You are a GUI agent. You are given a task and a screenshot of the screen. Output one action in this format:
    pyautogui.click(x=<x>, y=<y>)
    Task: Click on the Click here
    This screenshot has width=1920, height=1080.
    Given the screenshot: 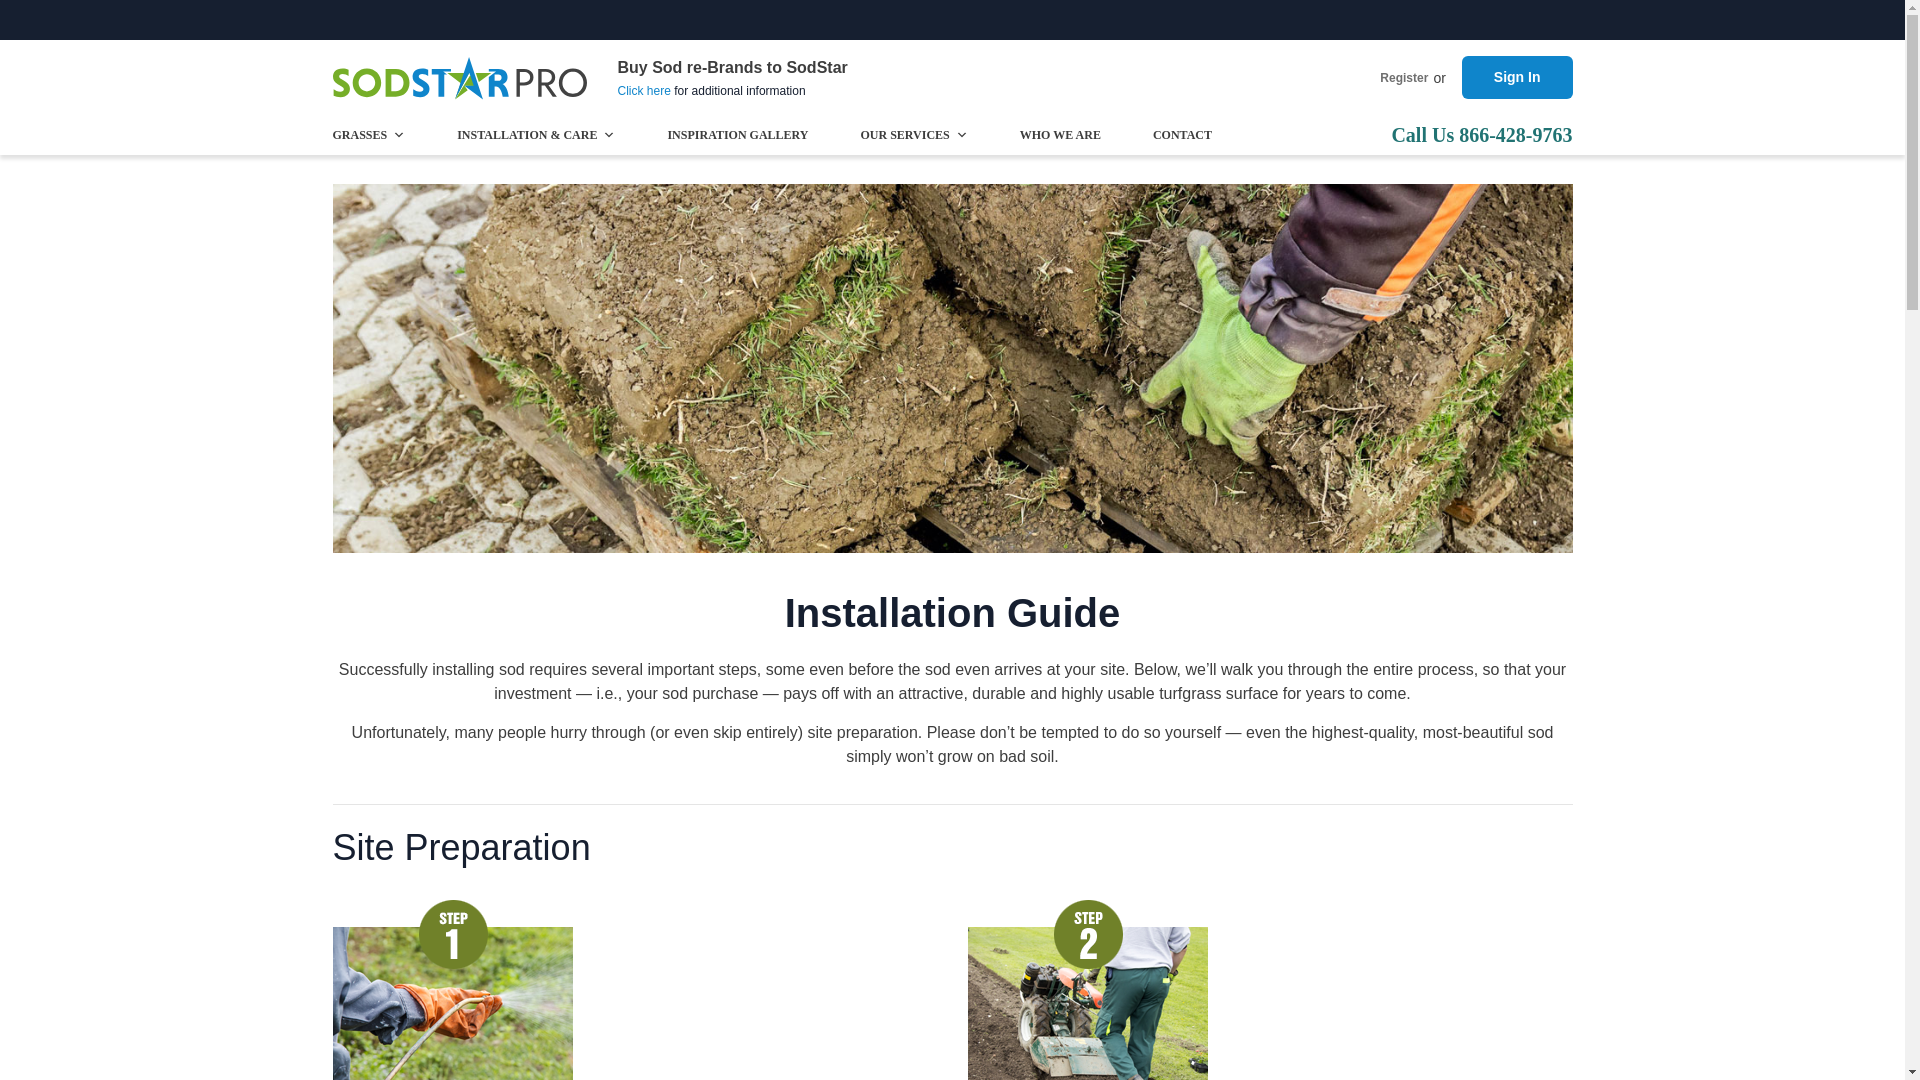 What is the action you would take?
    pyautogui.click(x=644, y=91)
    